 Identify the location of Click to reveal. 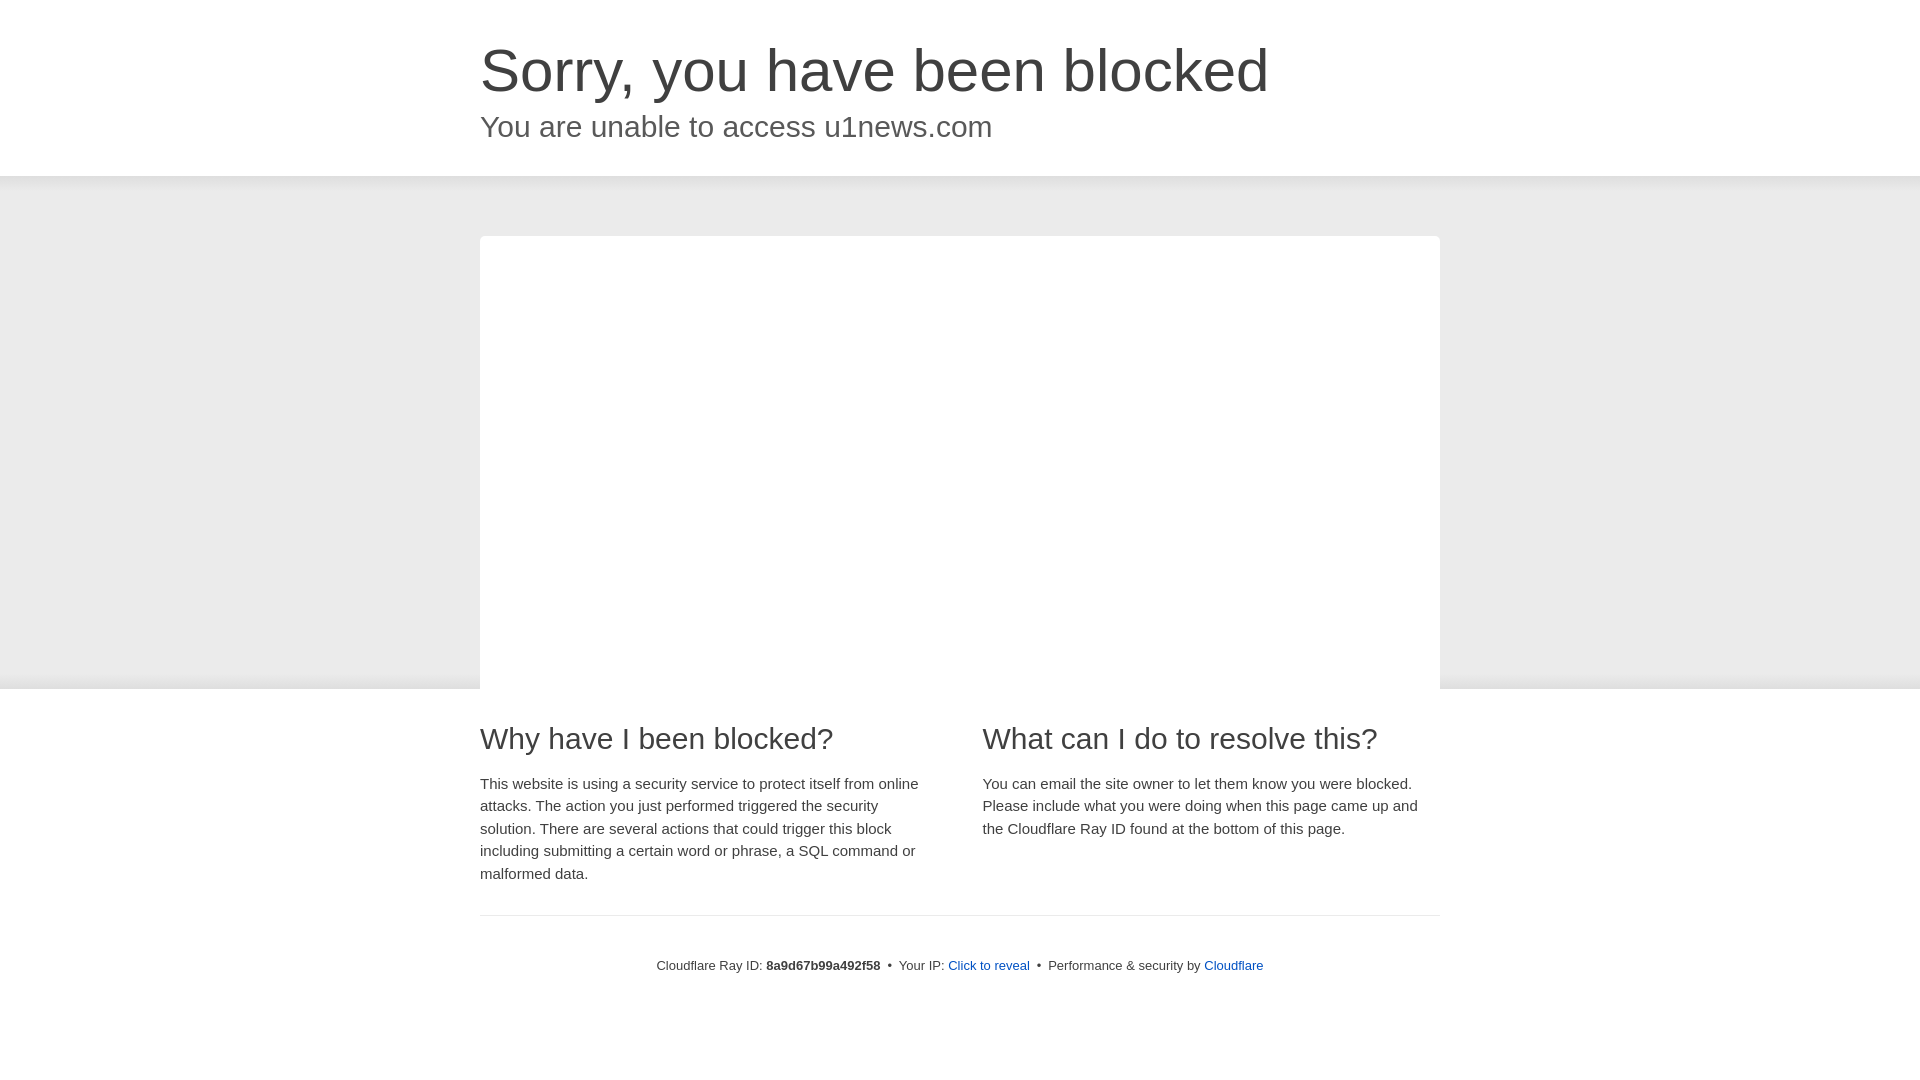
(988, 966).